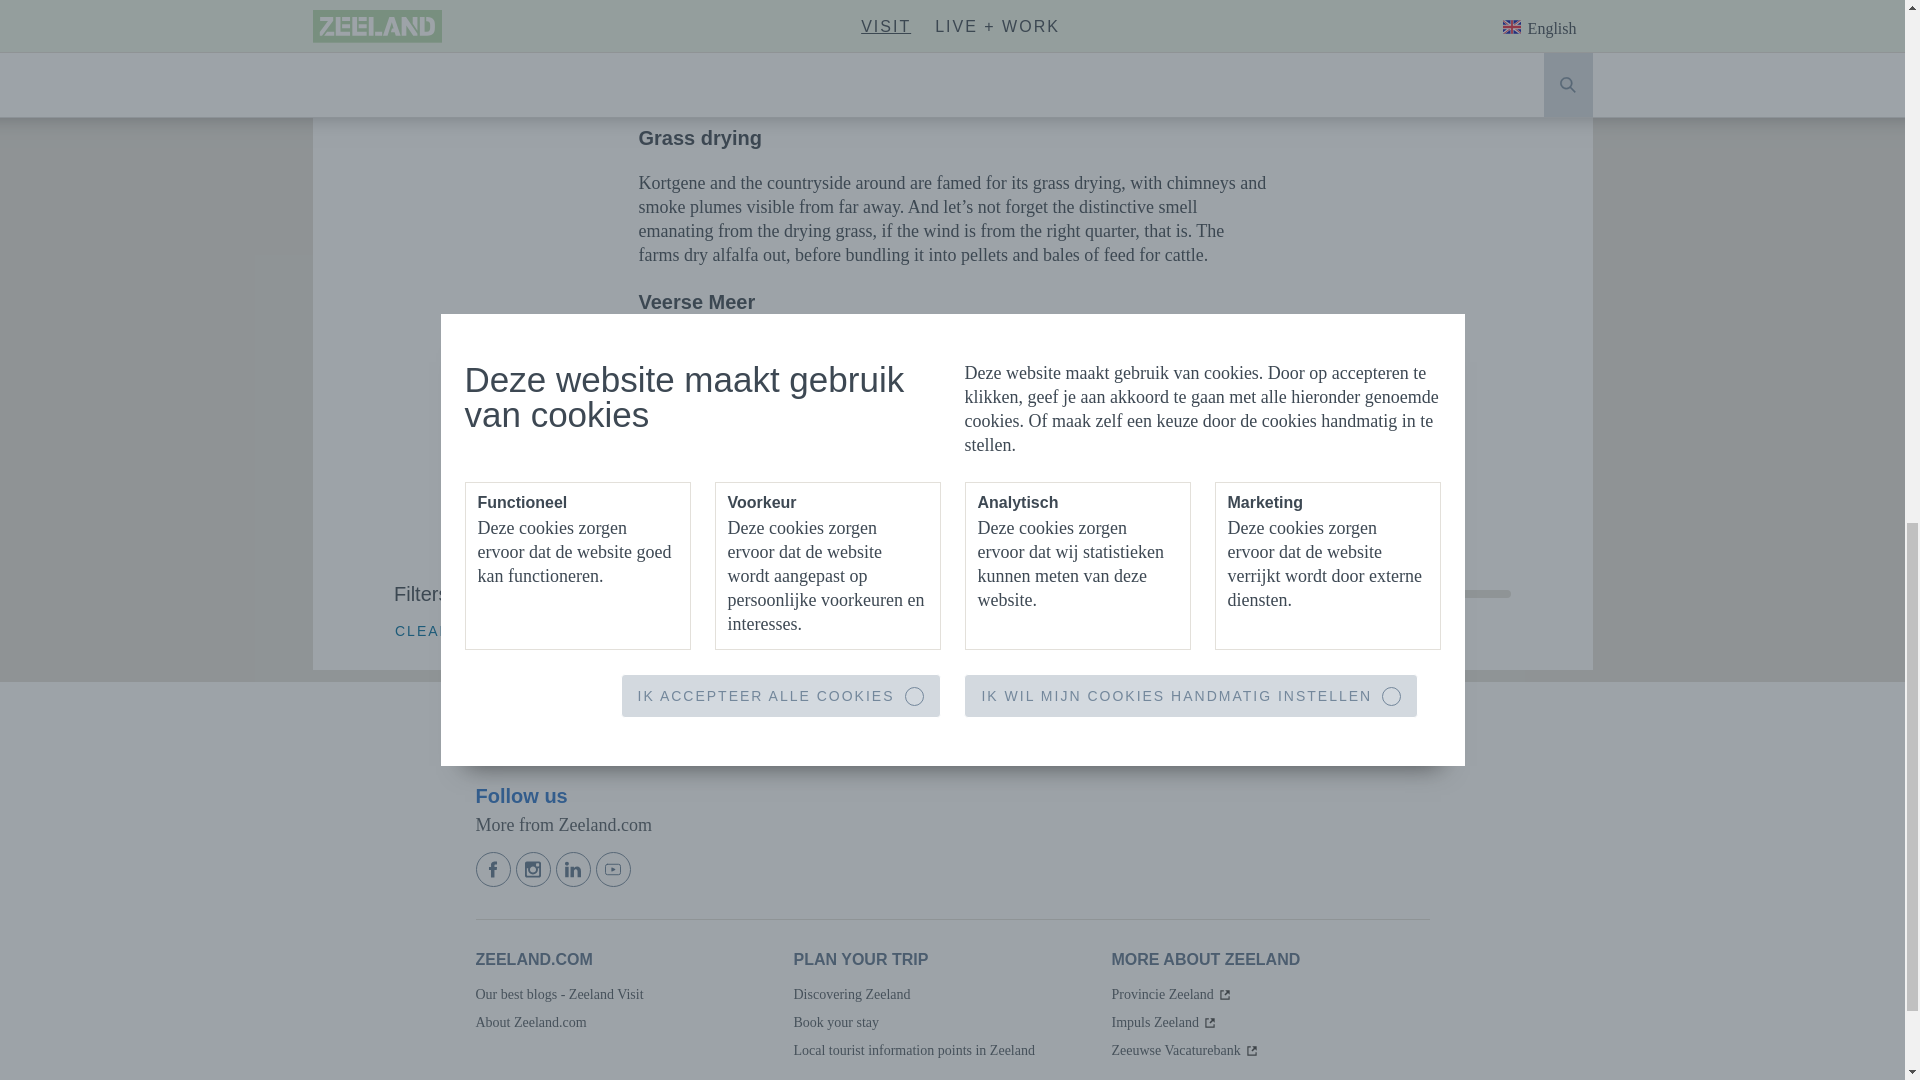 This screenshot has width=1920, height=1080. I want to click on Bekijk onze Facebook pagina, so click(496, 869).